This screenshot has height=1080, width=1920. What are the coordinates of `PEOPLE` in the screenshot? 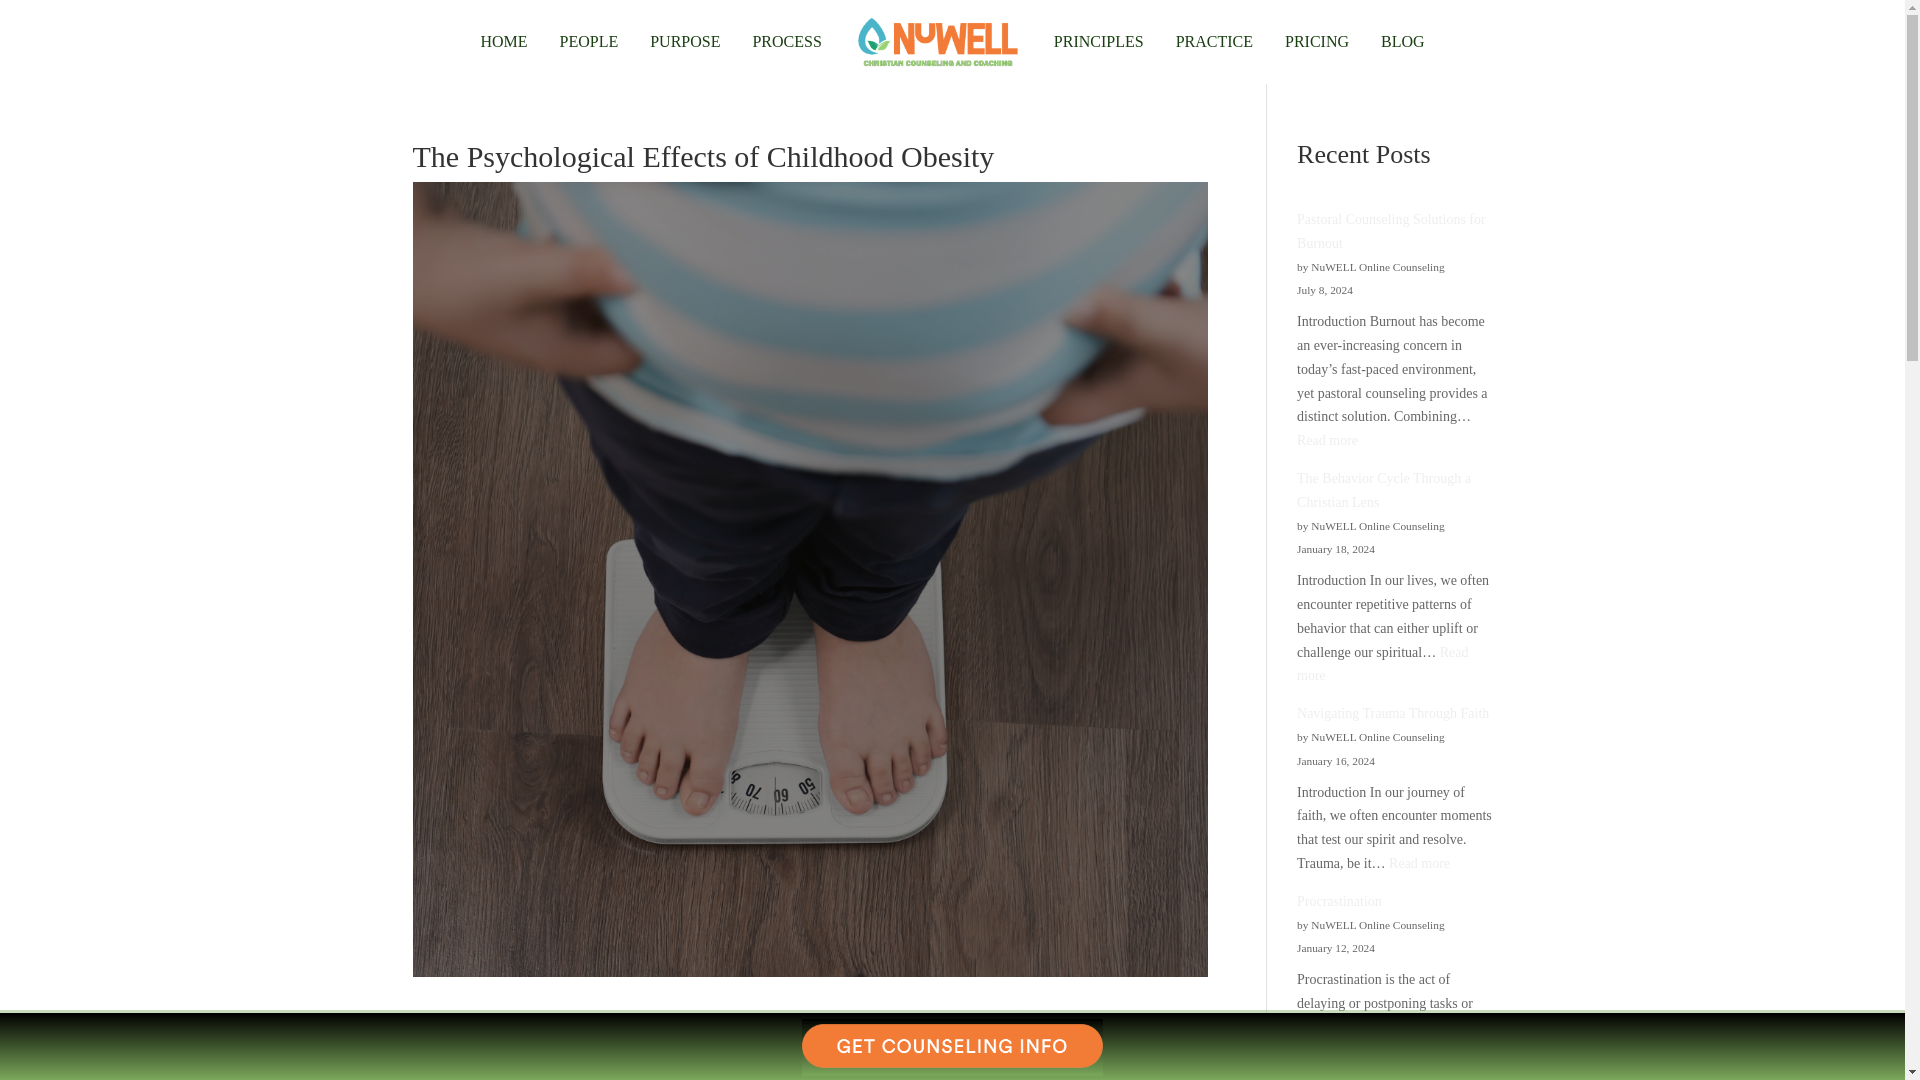 It's located at (589, 42).